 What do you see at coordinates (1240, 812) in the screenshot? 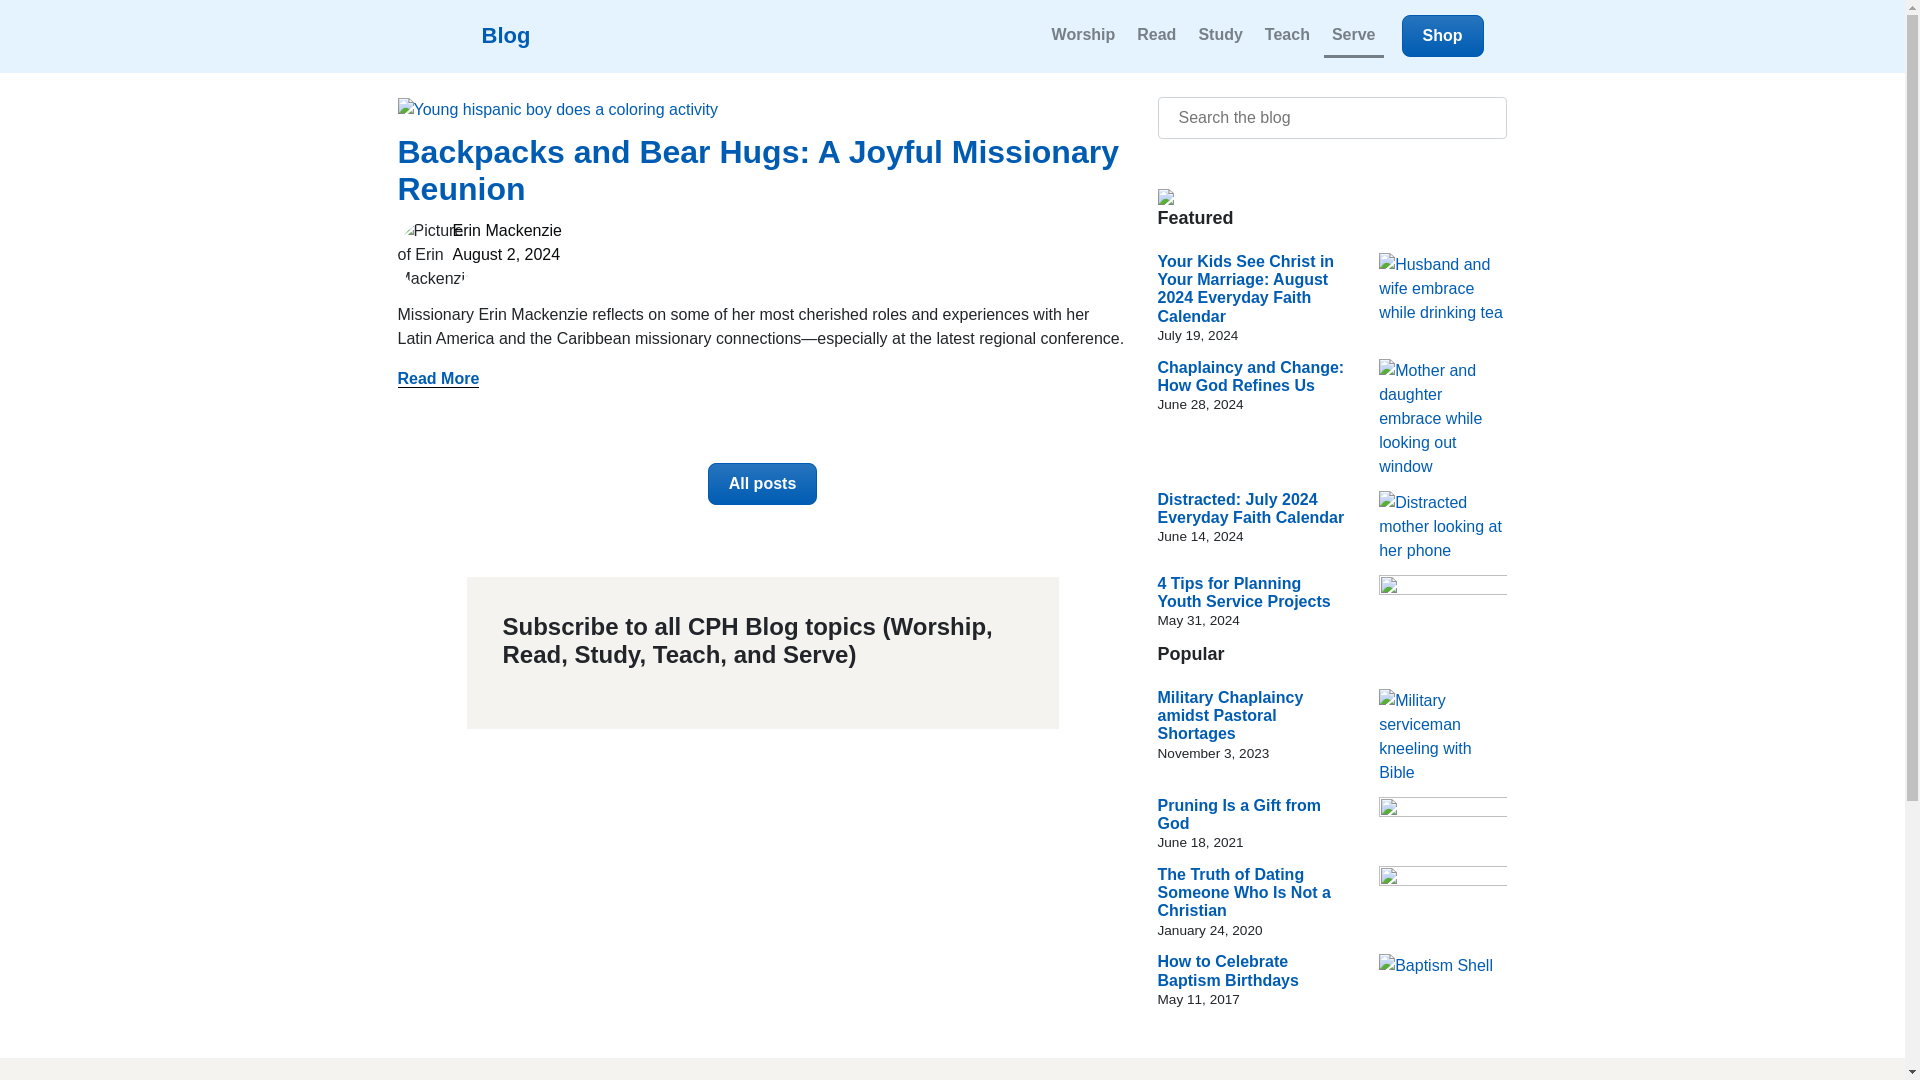
I see `Pruning Is a Gift from God` at bounding box center [1240, 812].